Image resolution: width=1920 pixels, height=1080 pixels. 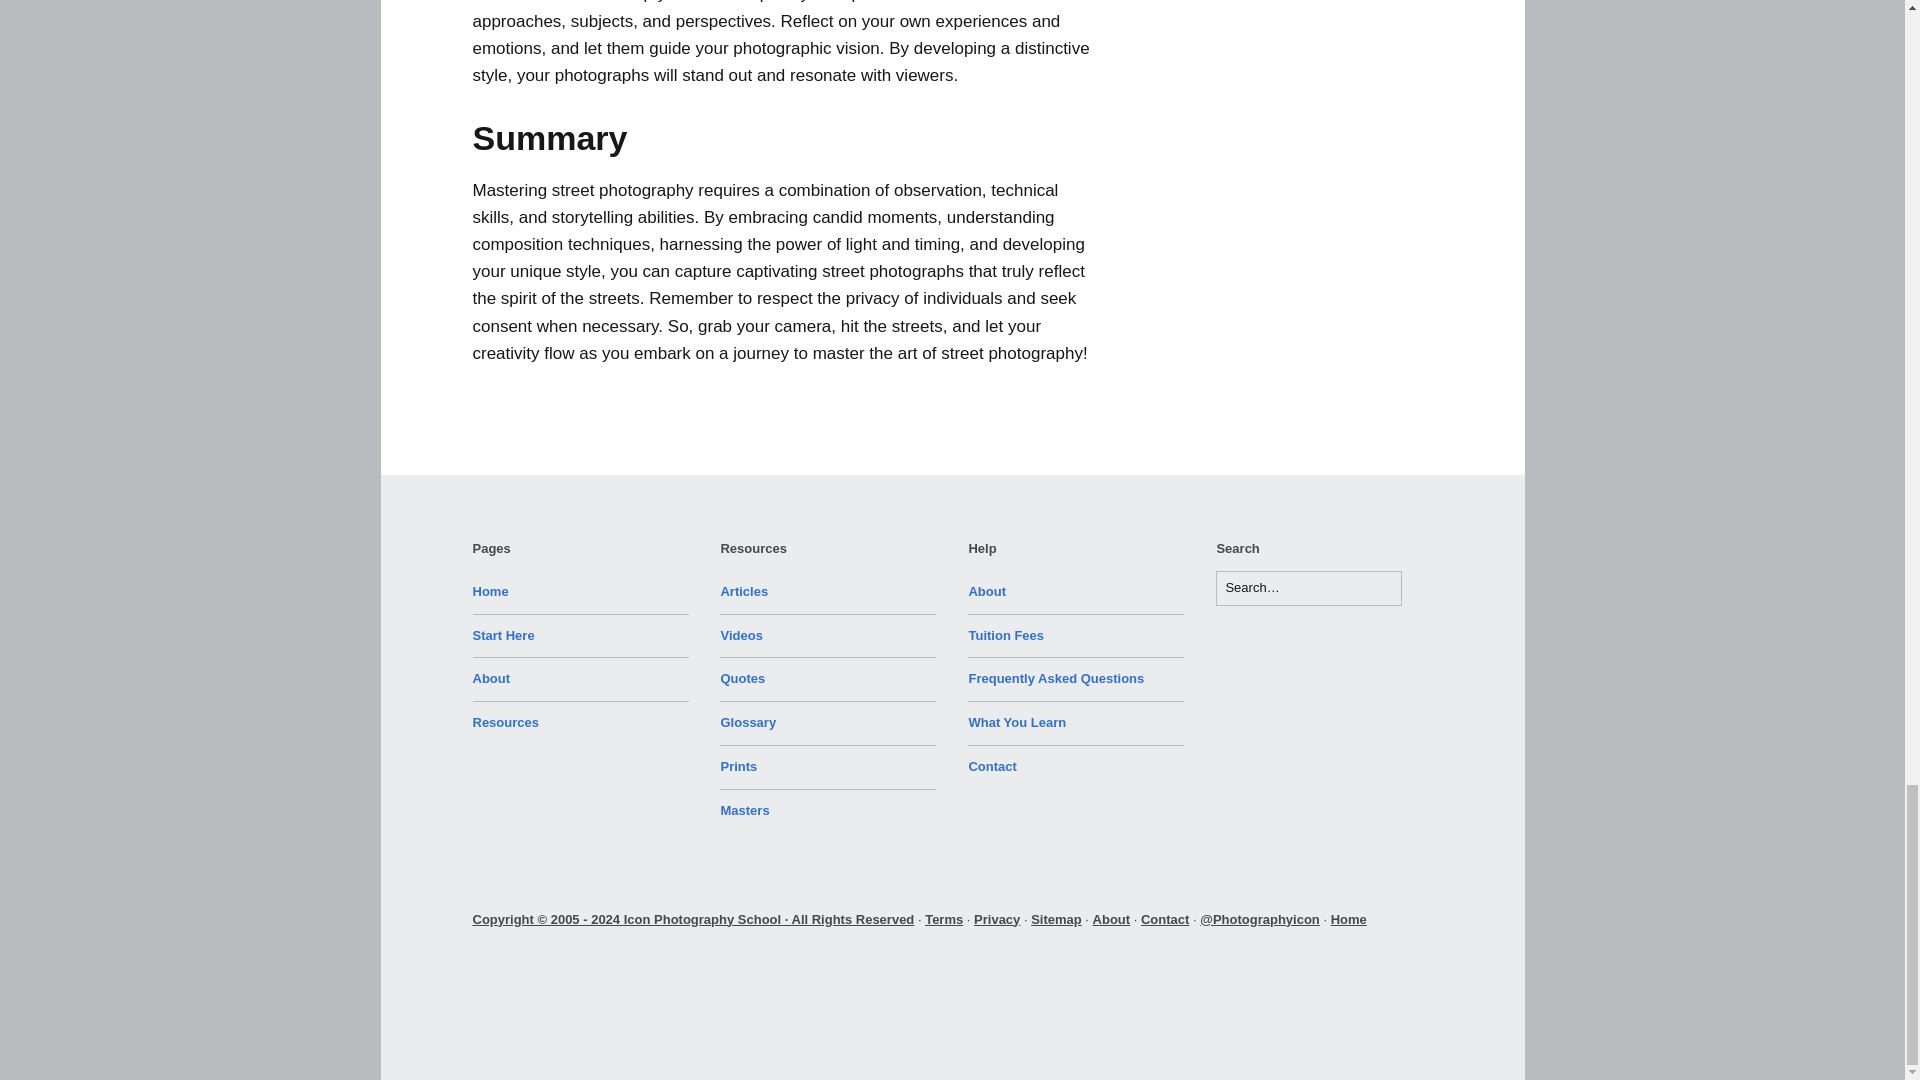 I want to click on Advertisement, so click(x=924, y=984).